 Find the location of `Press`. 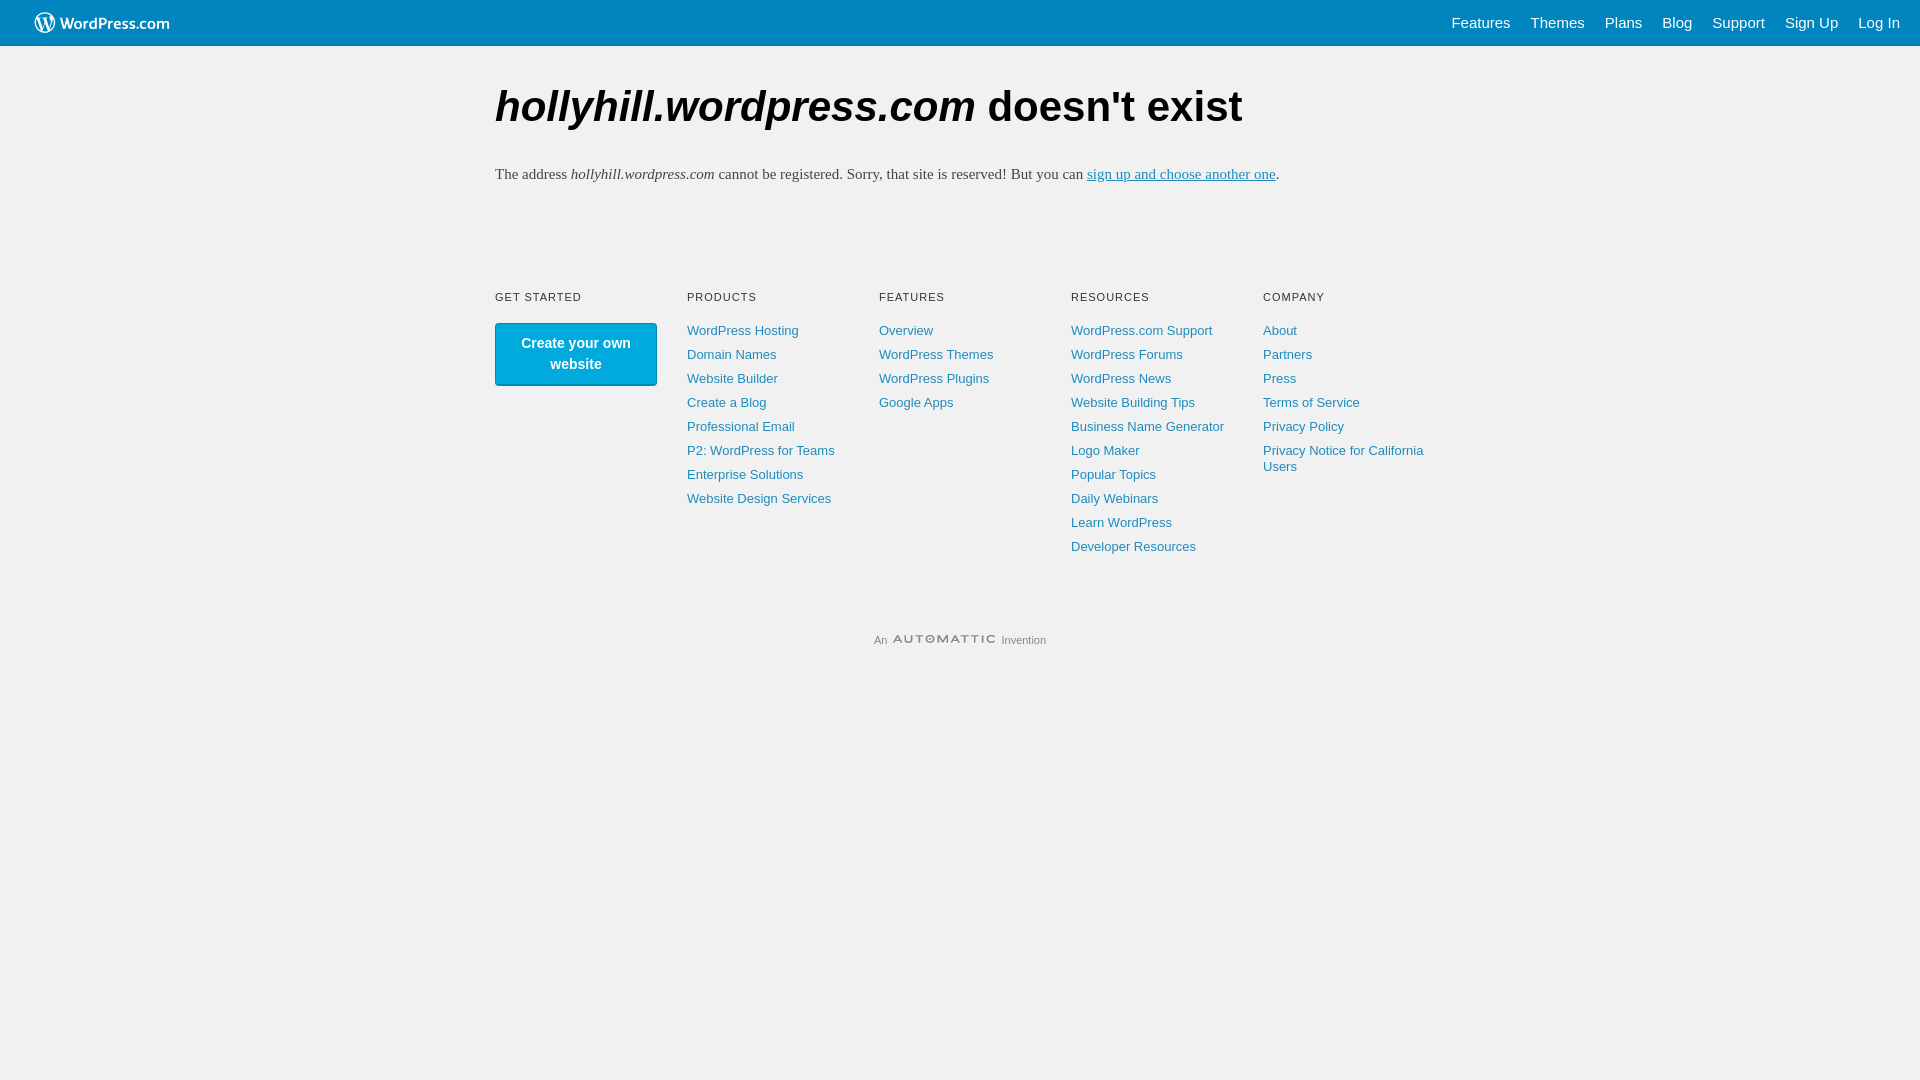

Press is located at coordinates (1280, 378).